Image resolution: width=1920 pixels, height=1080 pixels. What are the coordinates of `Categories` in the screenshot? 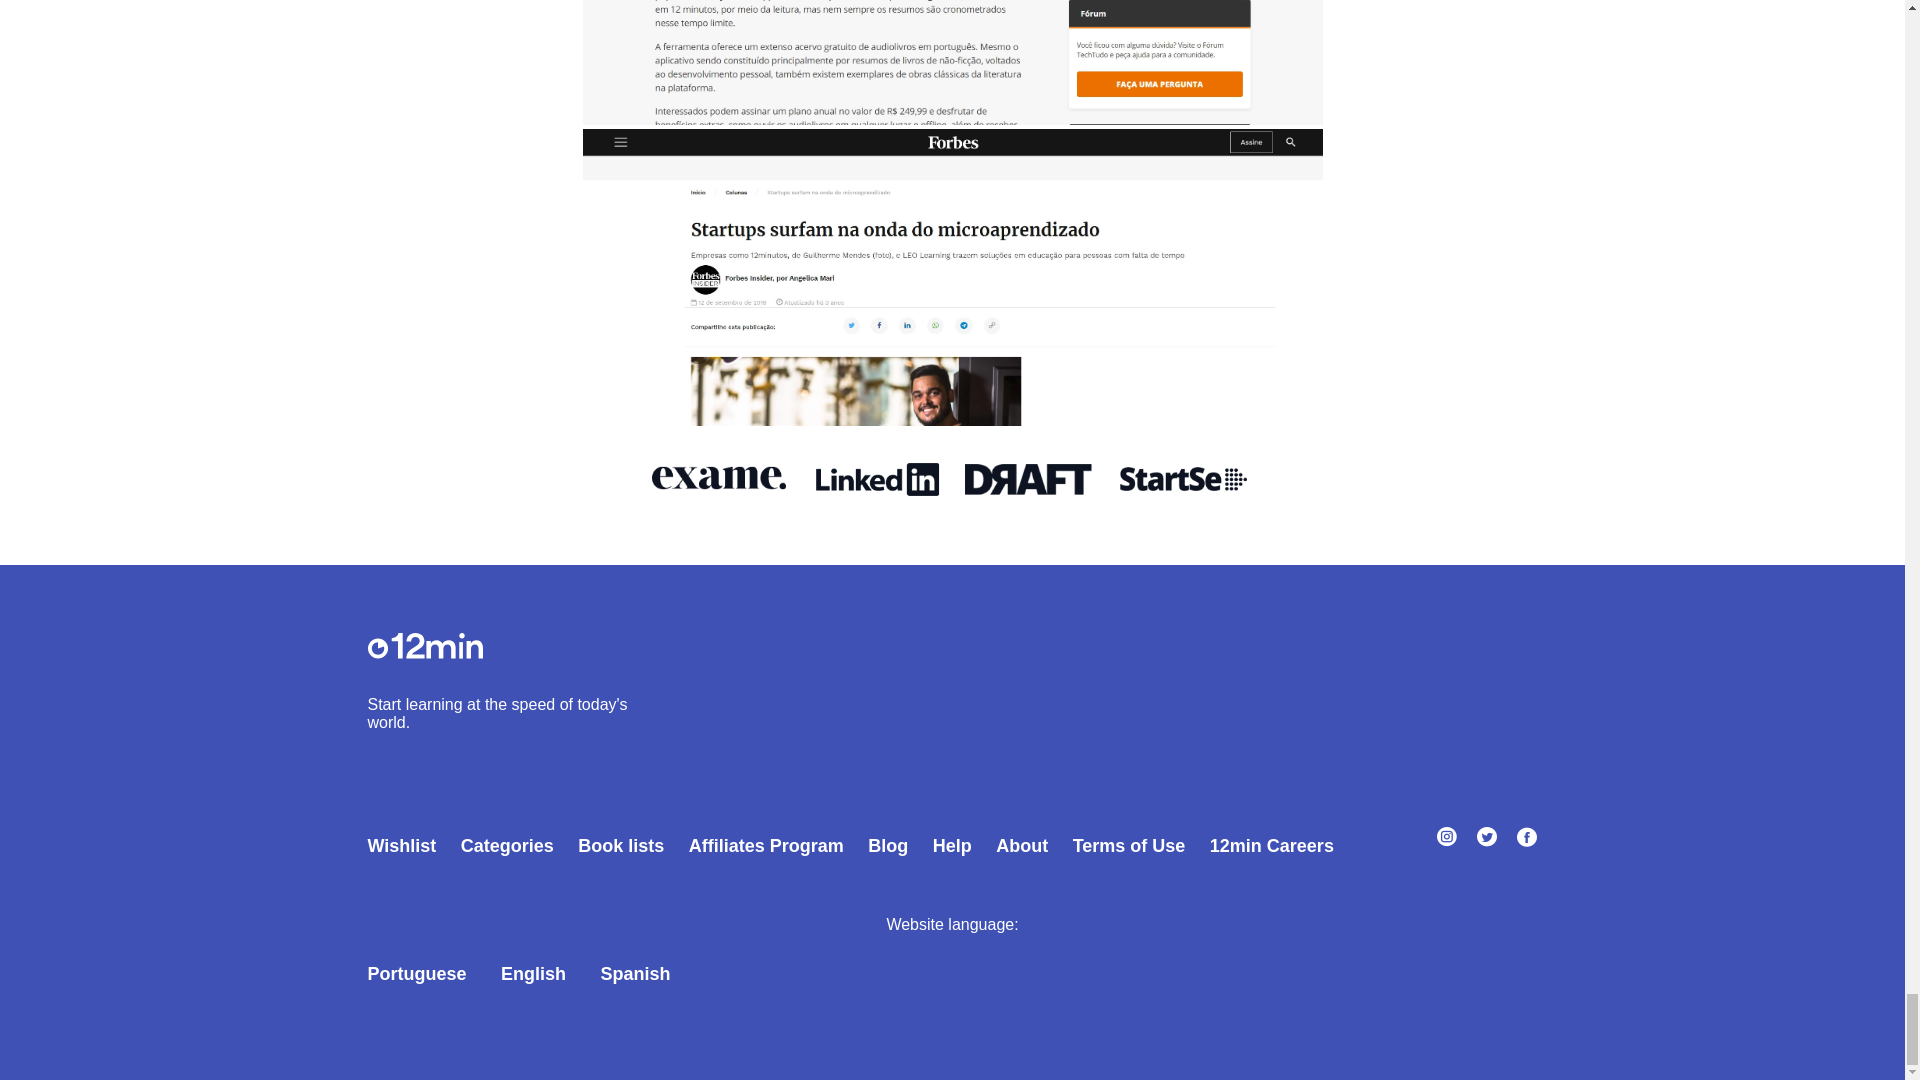 It's located at (502, 846).